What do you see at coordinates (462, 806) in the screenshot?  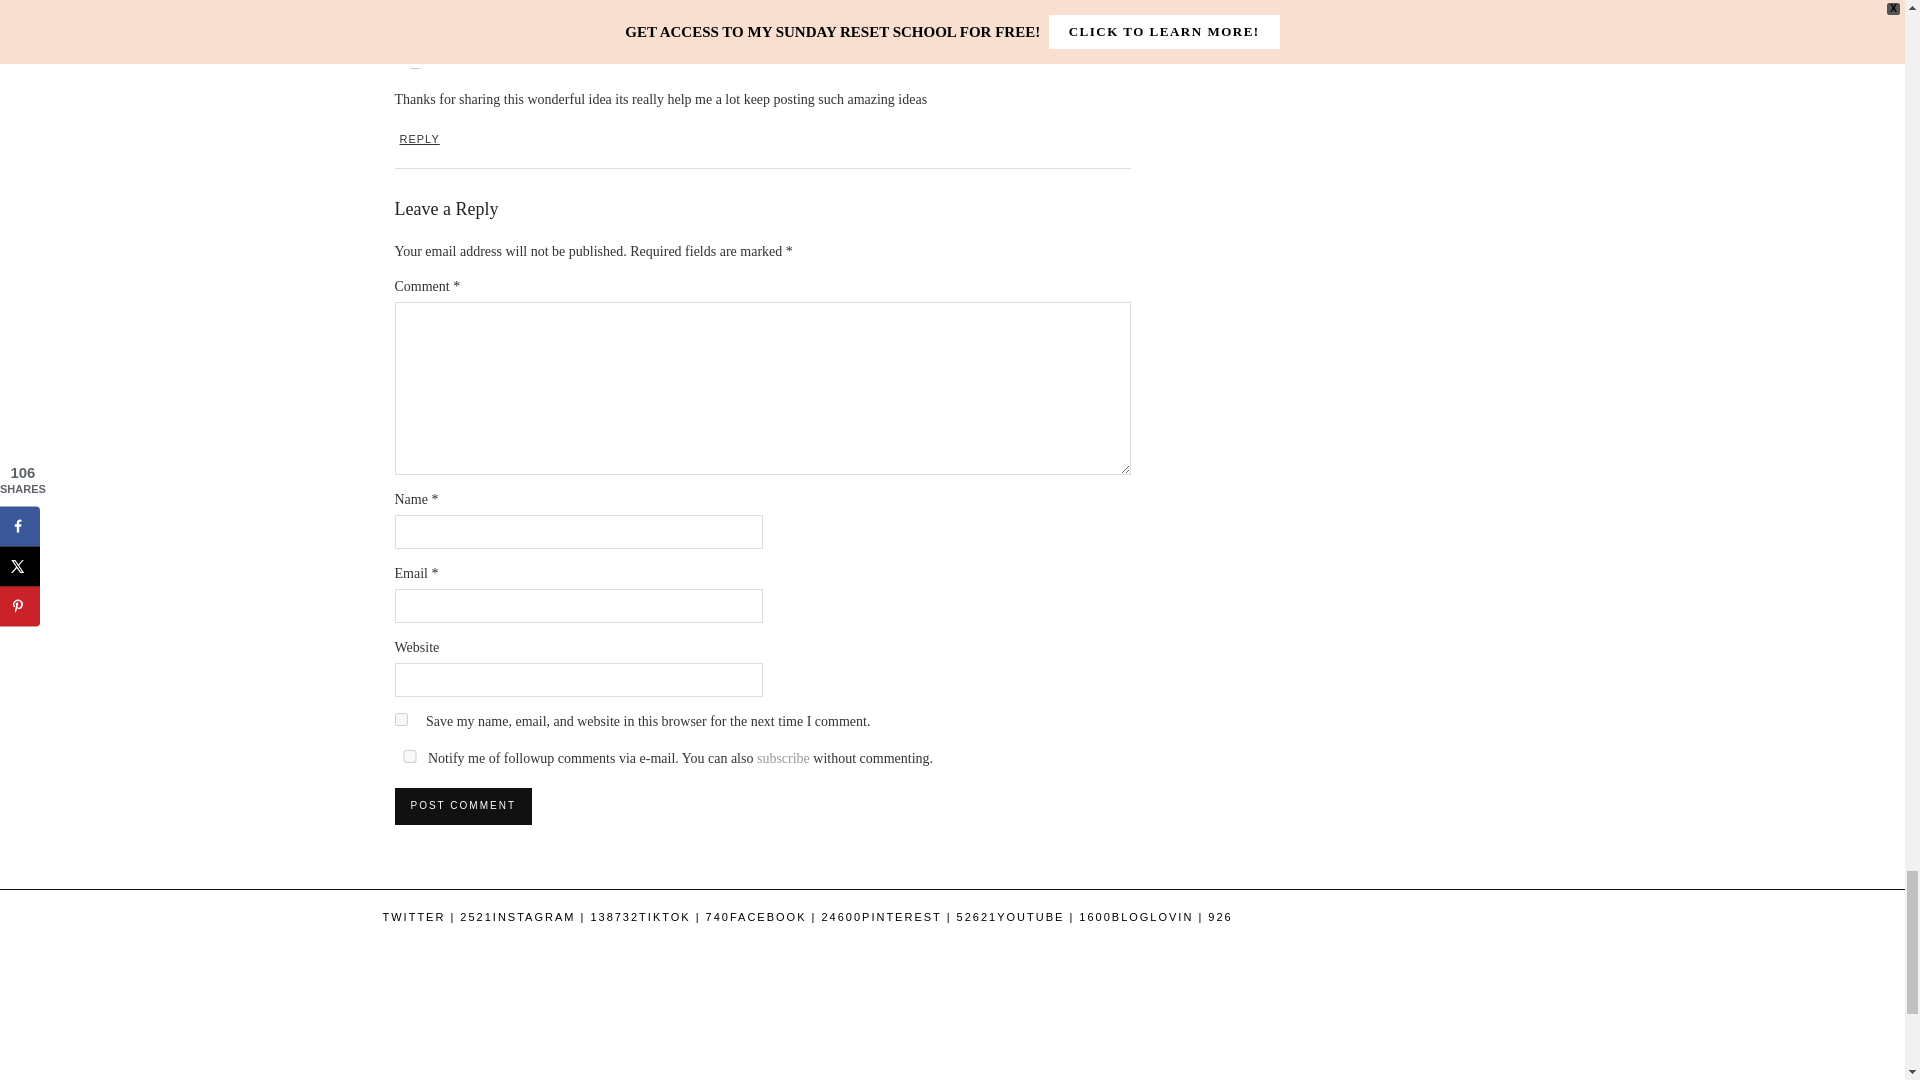 I see `Post Comment` at bounding box center [462, 806].